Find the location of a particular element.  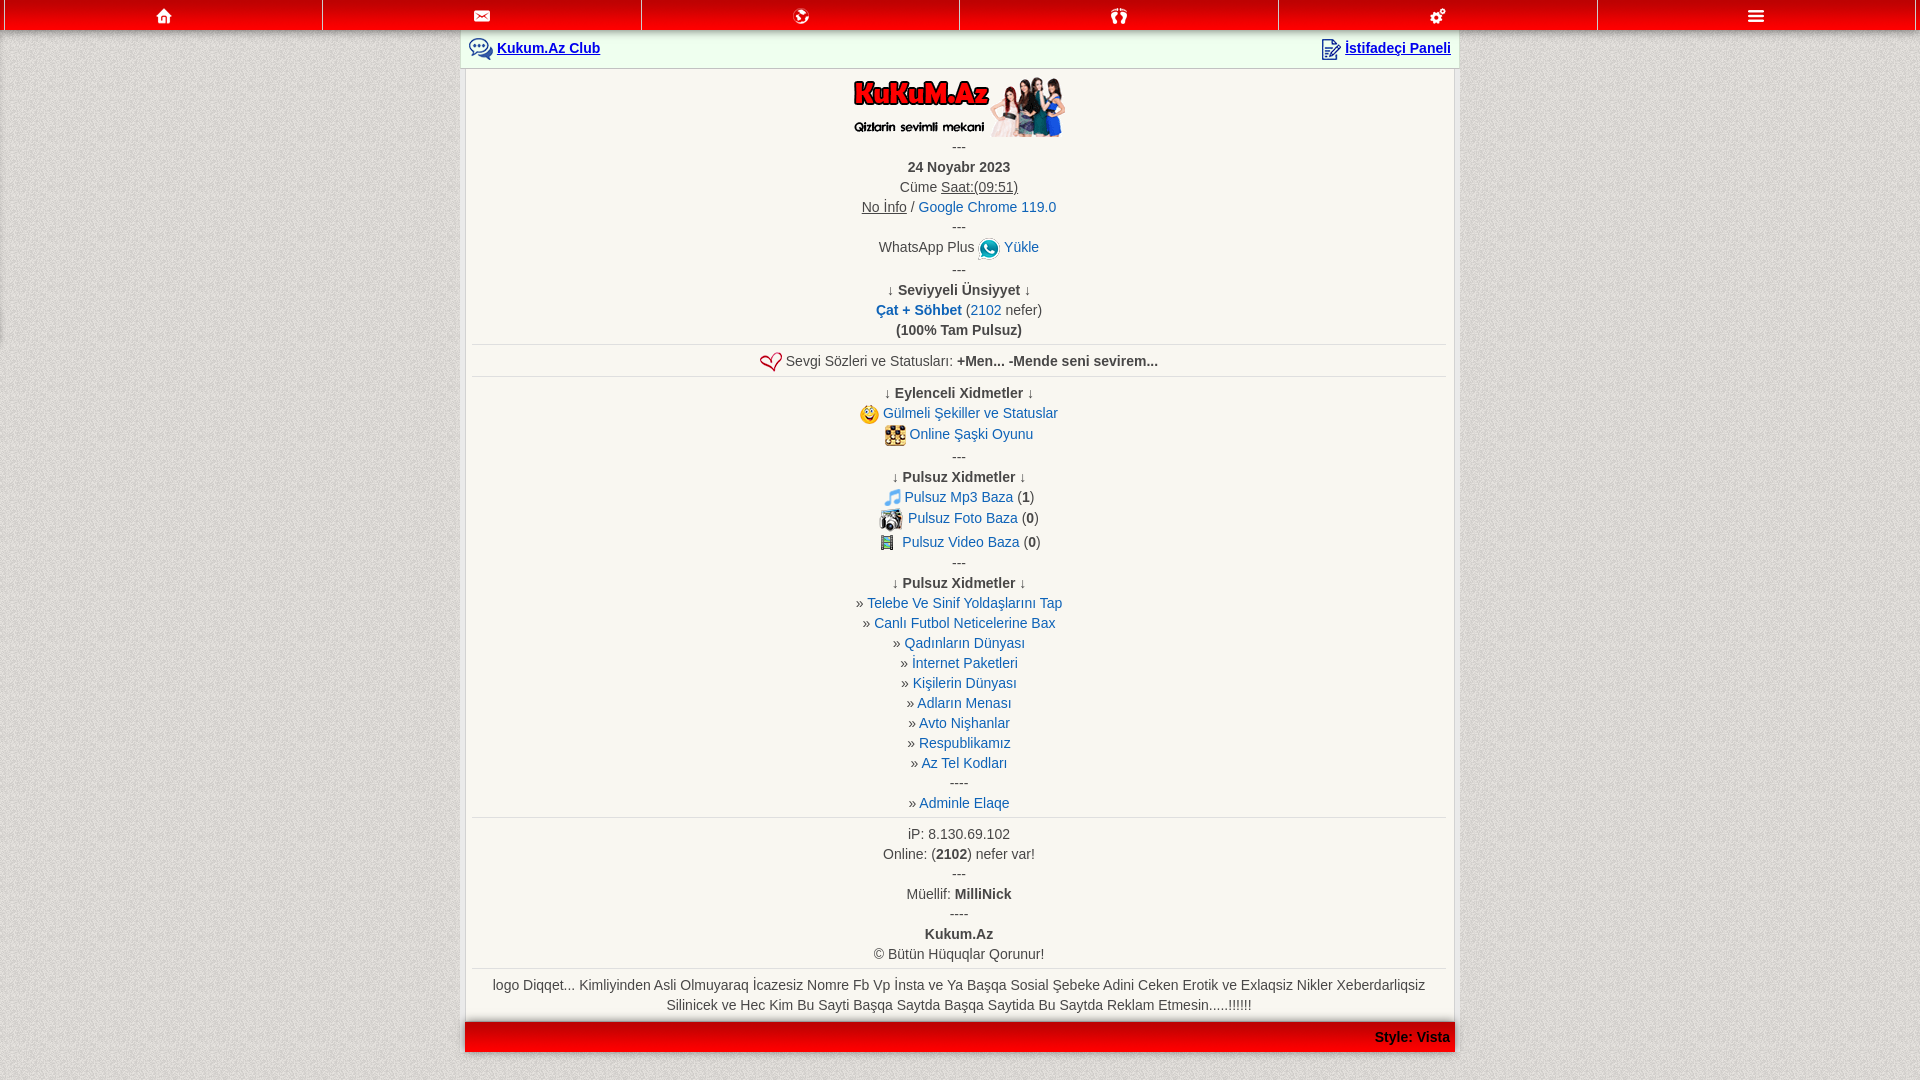

Qonaqlar is located at coordinates (1119, 16).